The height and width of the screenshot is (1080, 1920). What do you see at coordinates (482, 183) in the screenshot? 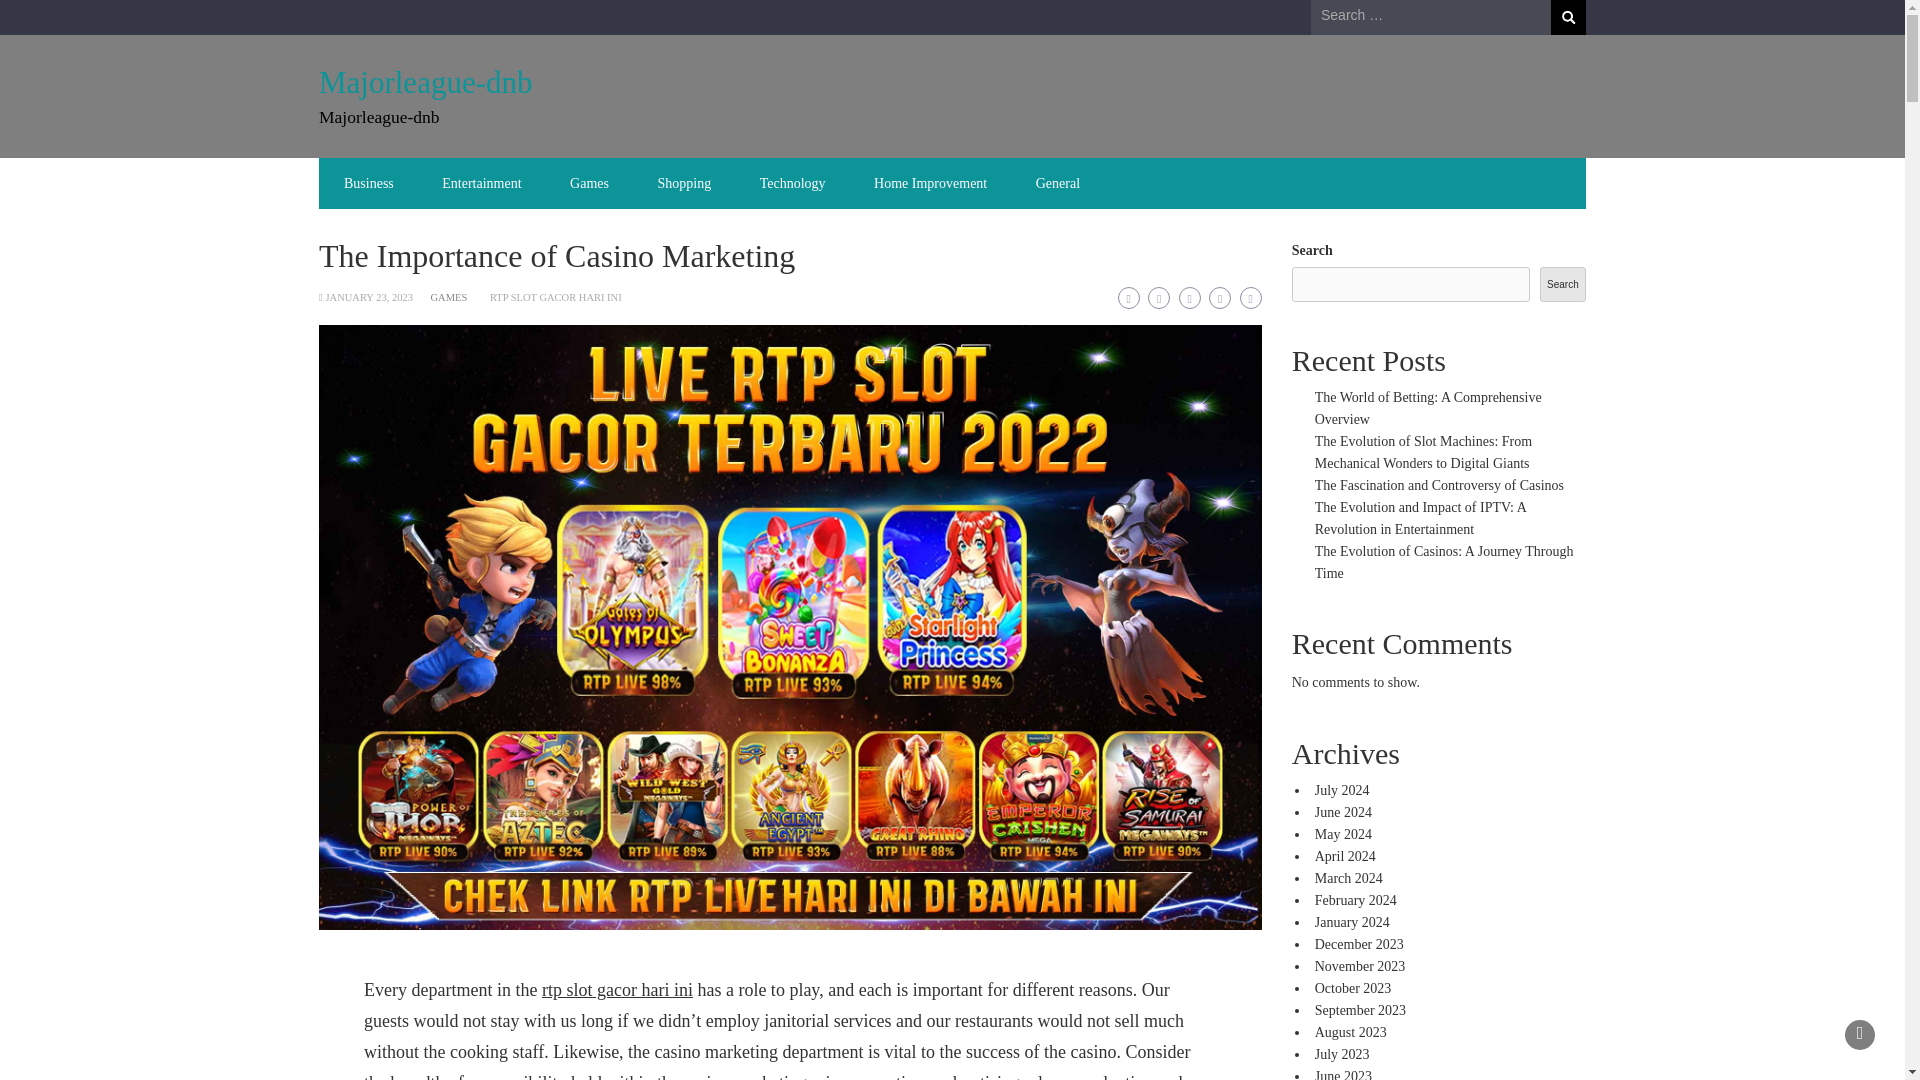
I see `Entertainment` at bounding box center [482, 183].